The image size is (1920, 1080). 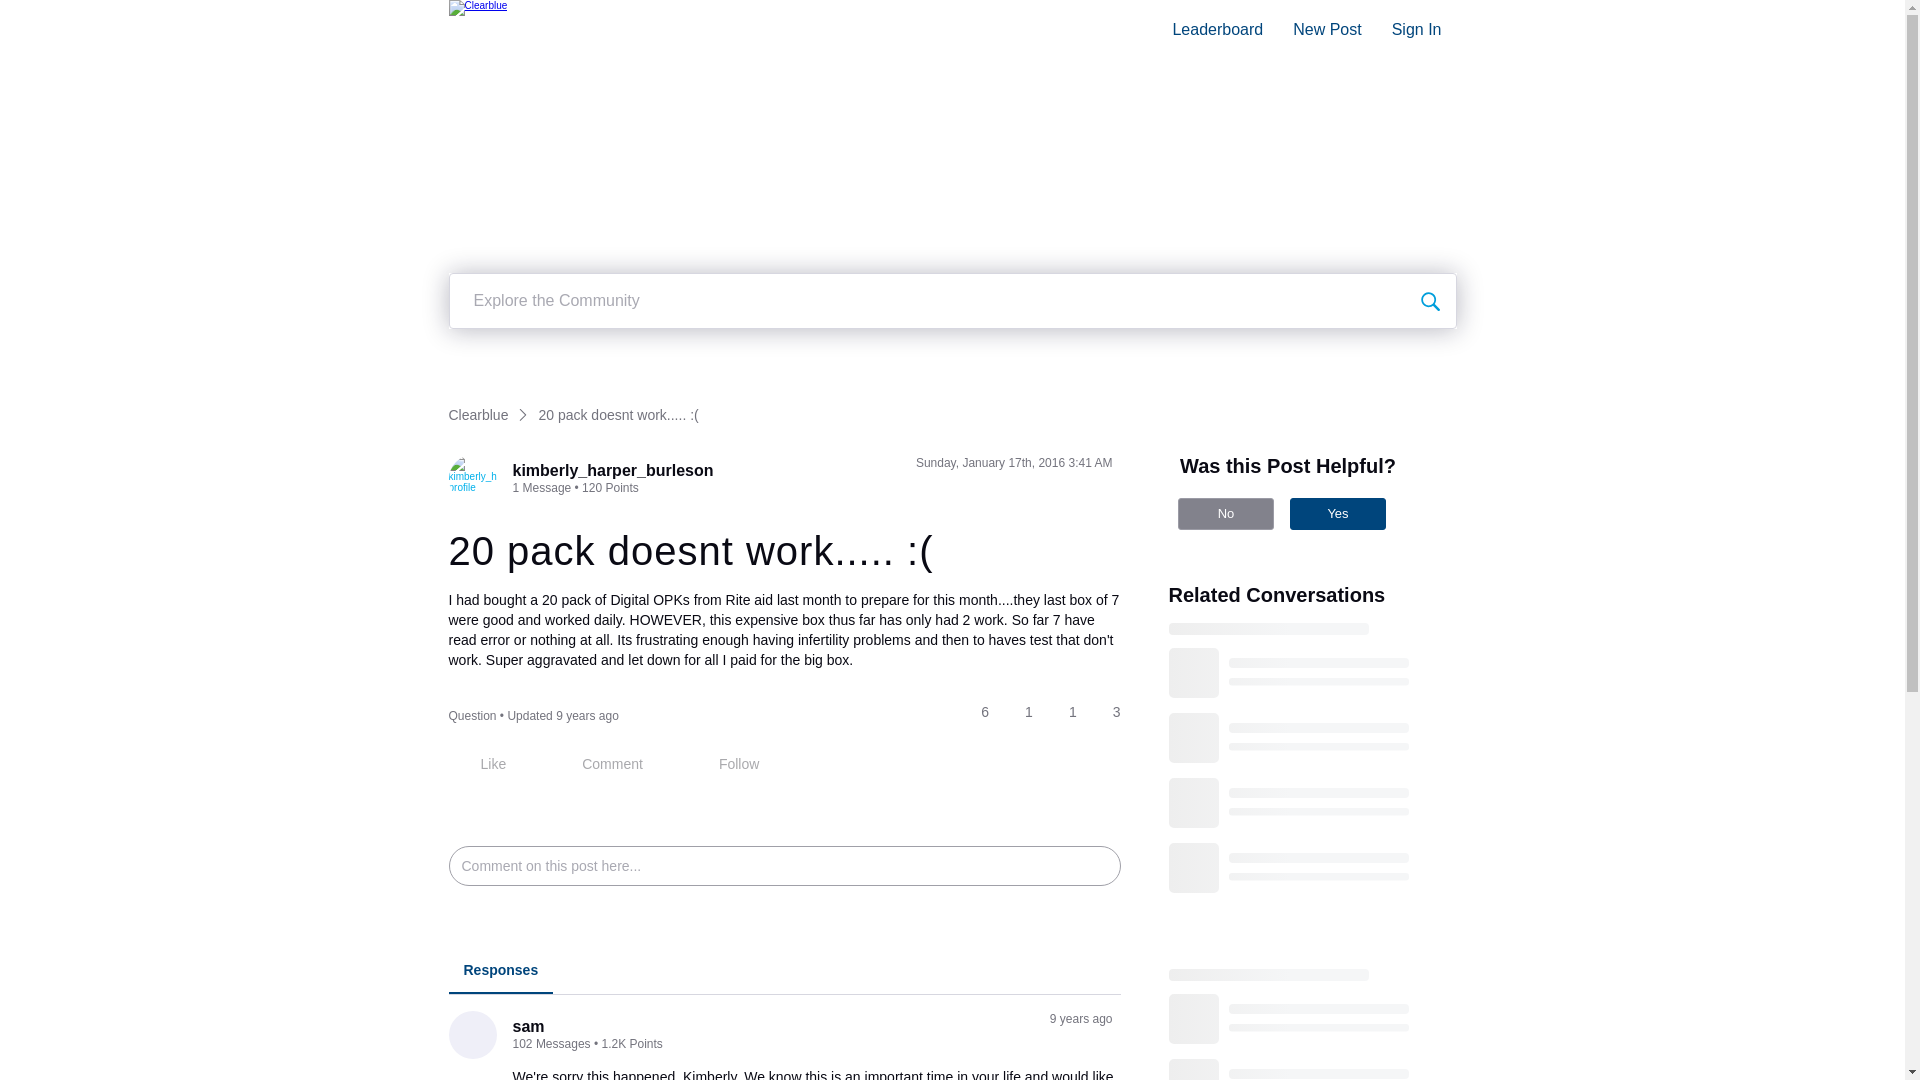 What do you see at coordinates (1307, 762) in the screenshot?
I see `Loading...` at bounding box center [1307, 762].